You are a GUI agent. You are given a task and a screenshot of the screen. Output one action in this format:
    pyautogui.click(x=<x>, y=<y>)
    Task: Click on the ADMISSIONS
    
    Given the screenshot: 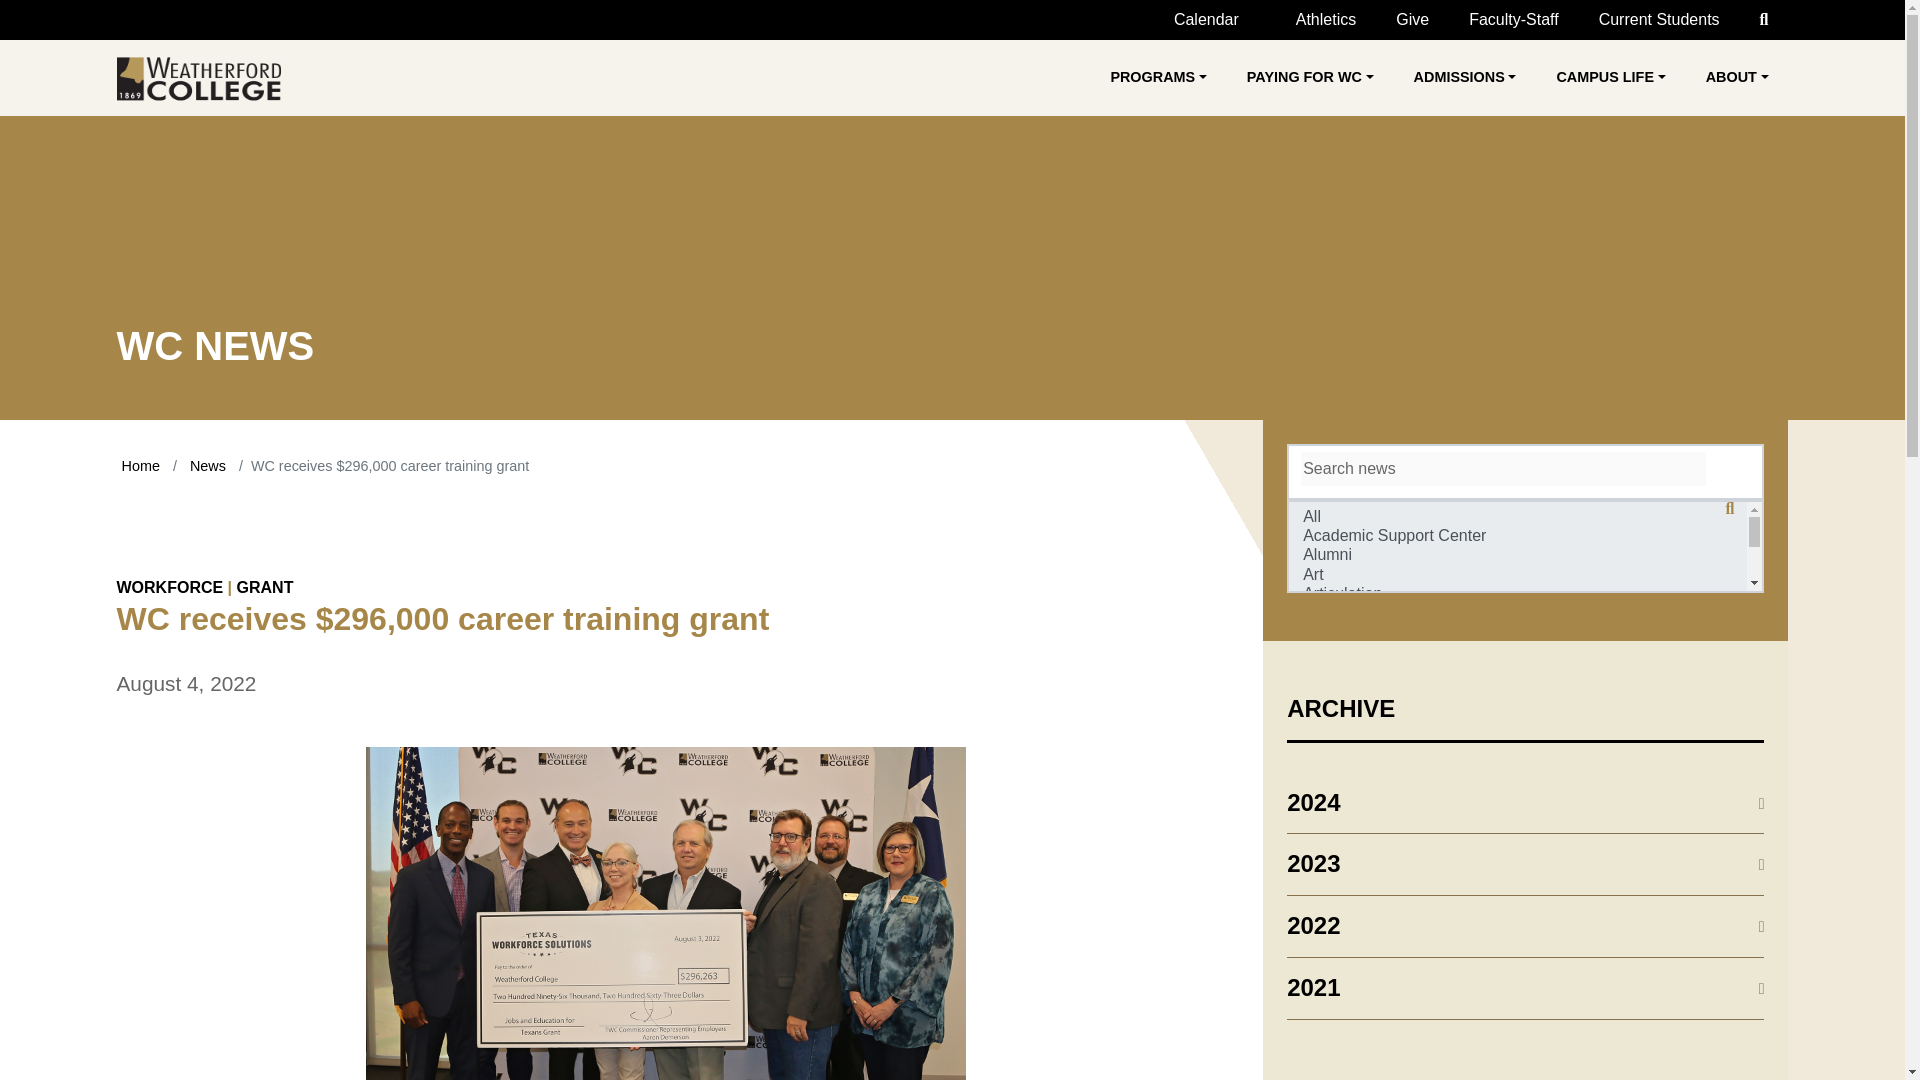 What is the action you would take?
    pyautogui.click(x=1464, y=78)
    